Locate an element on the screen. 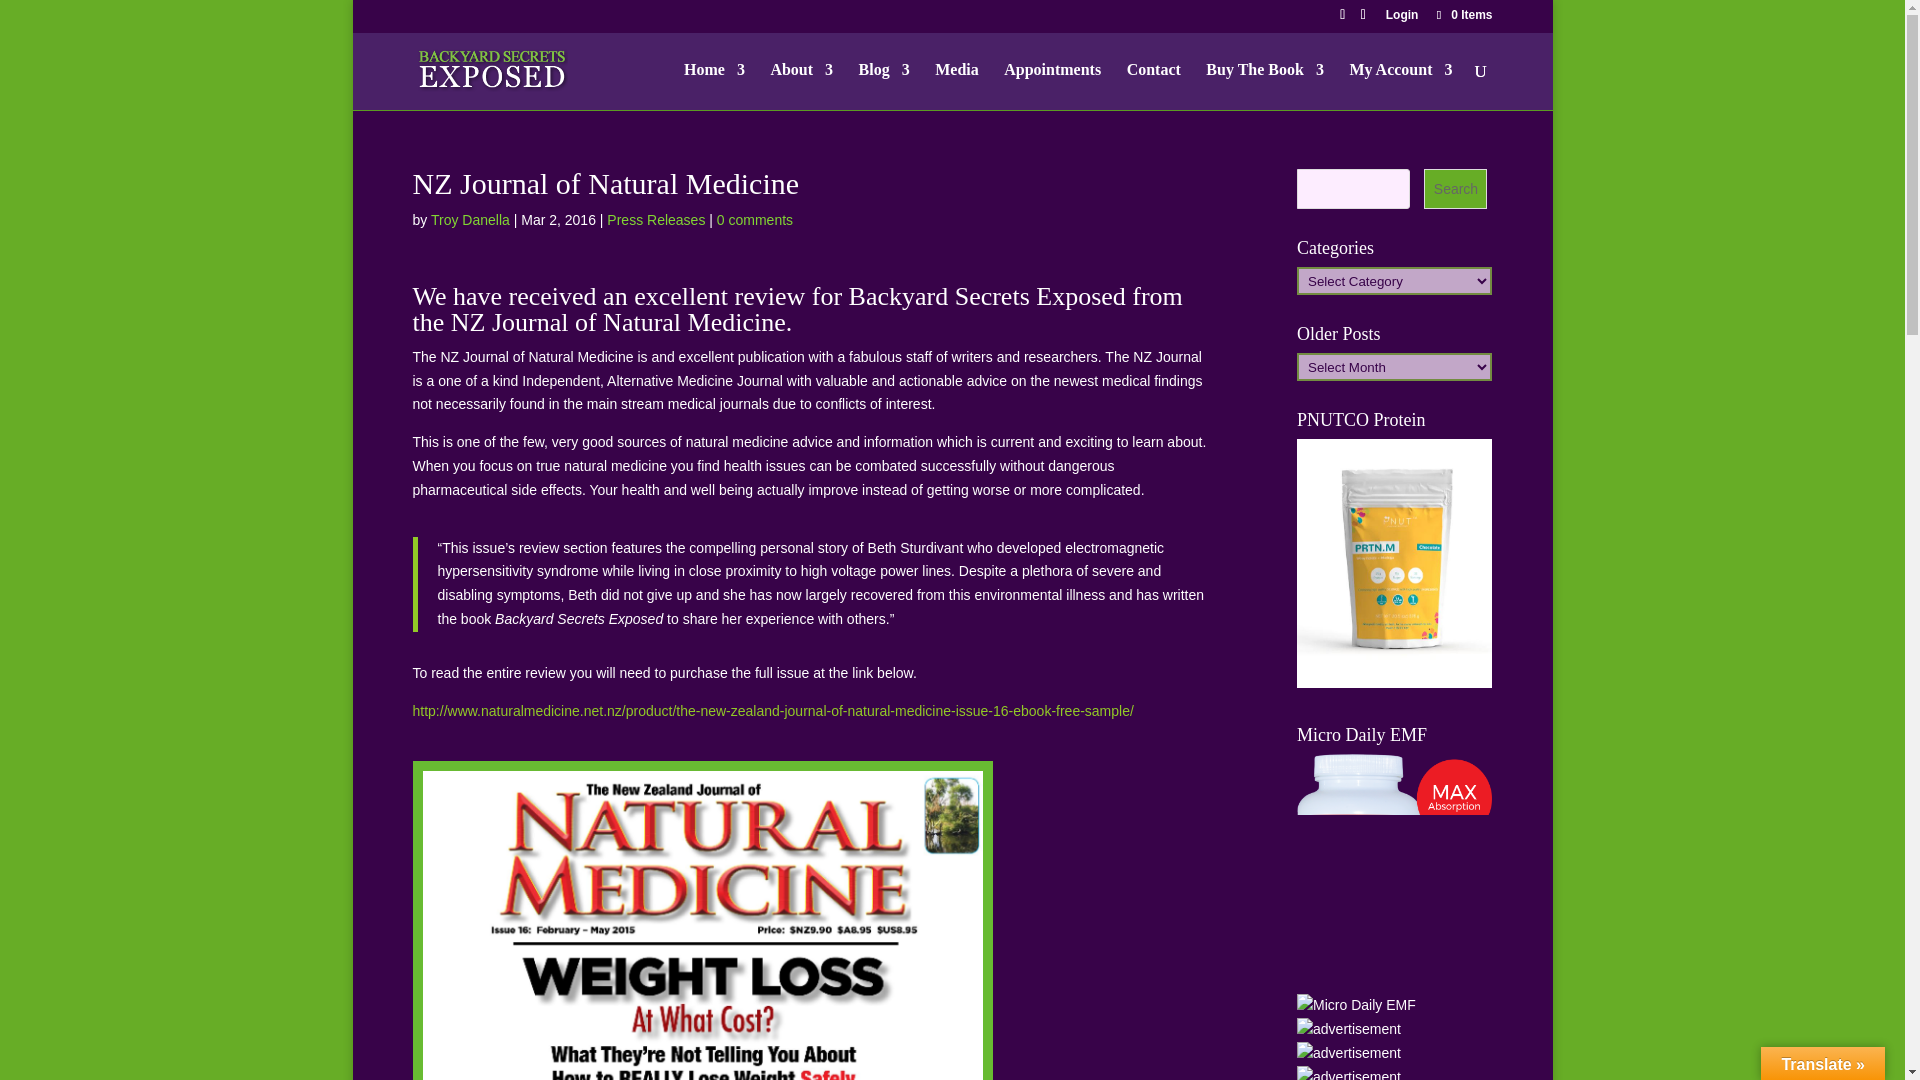  Home is located at coordinates (714, 86).